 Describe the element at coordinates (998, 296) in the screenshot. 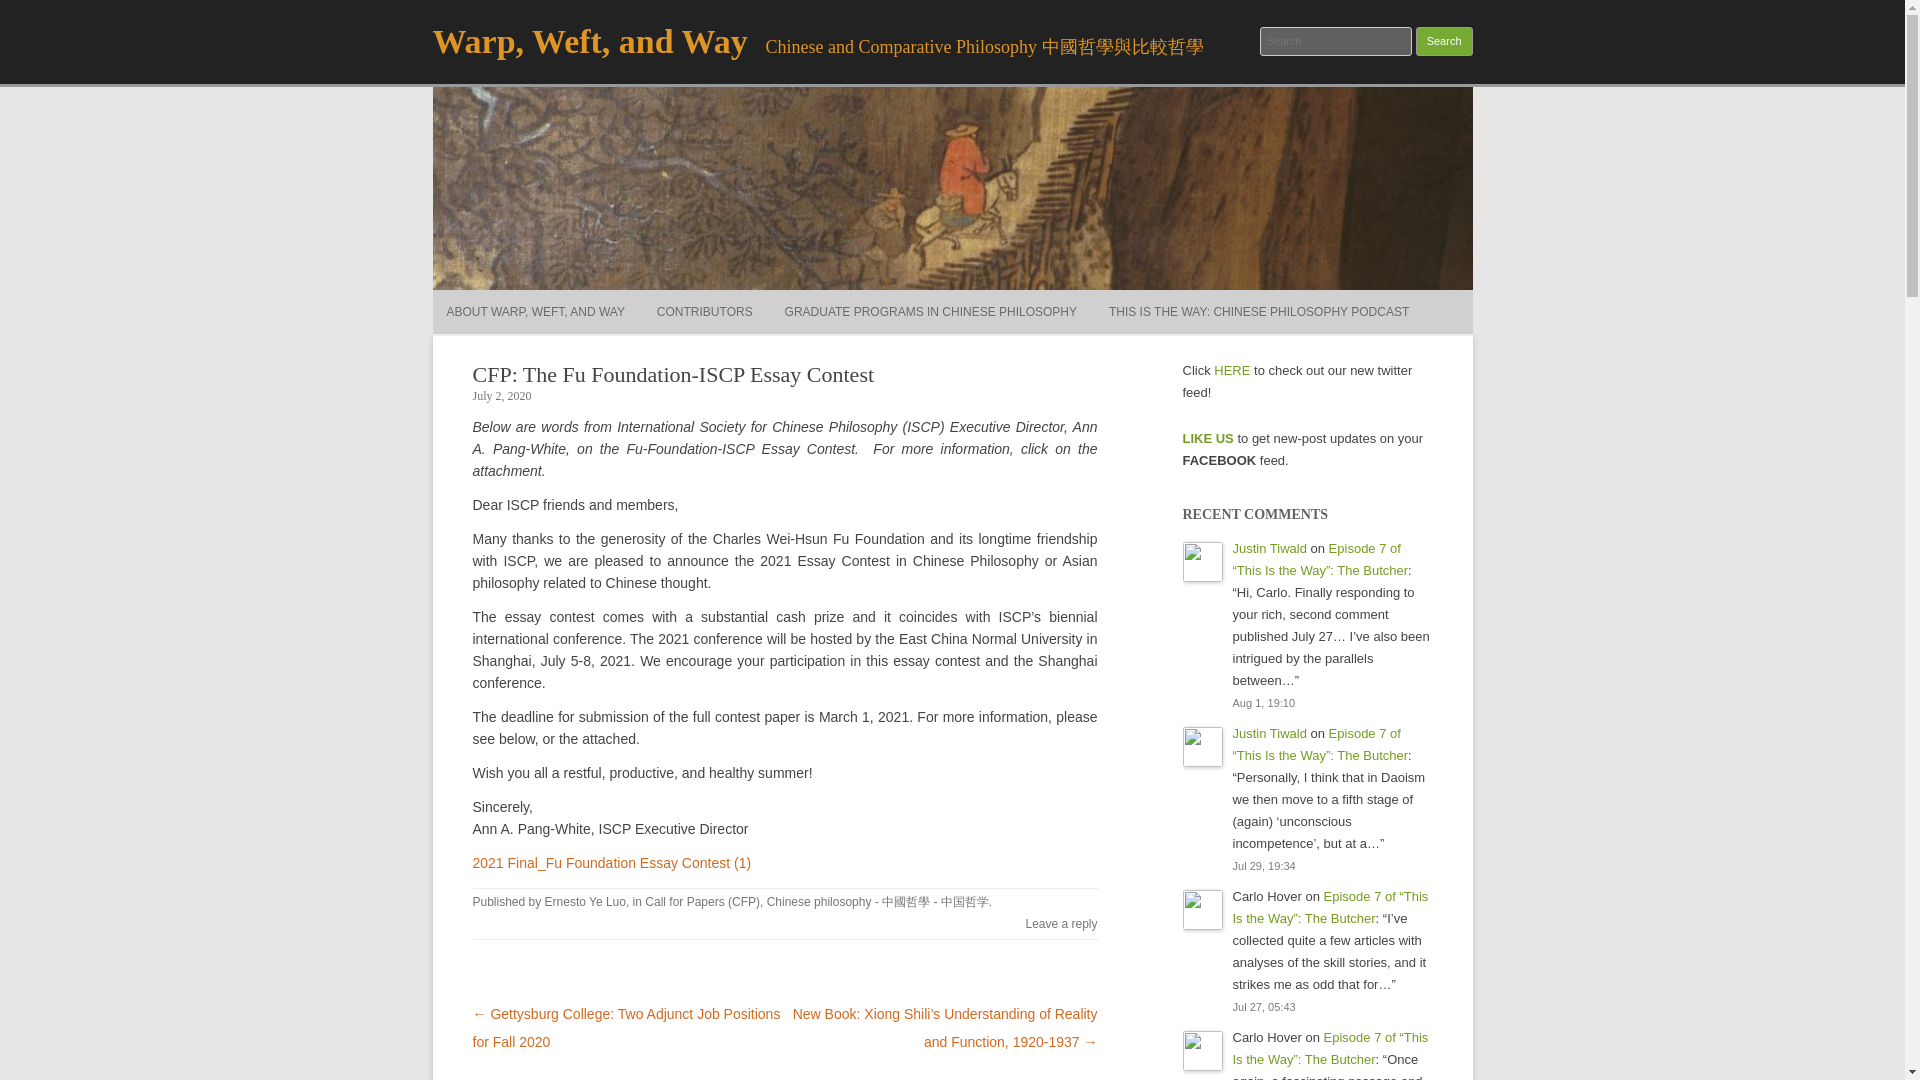

I see `Skip to content` at that location.